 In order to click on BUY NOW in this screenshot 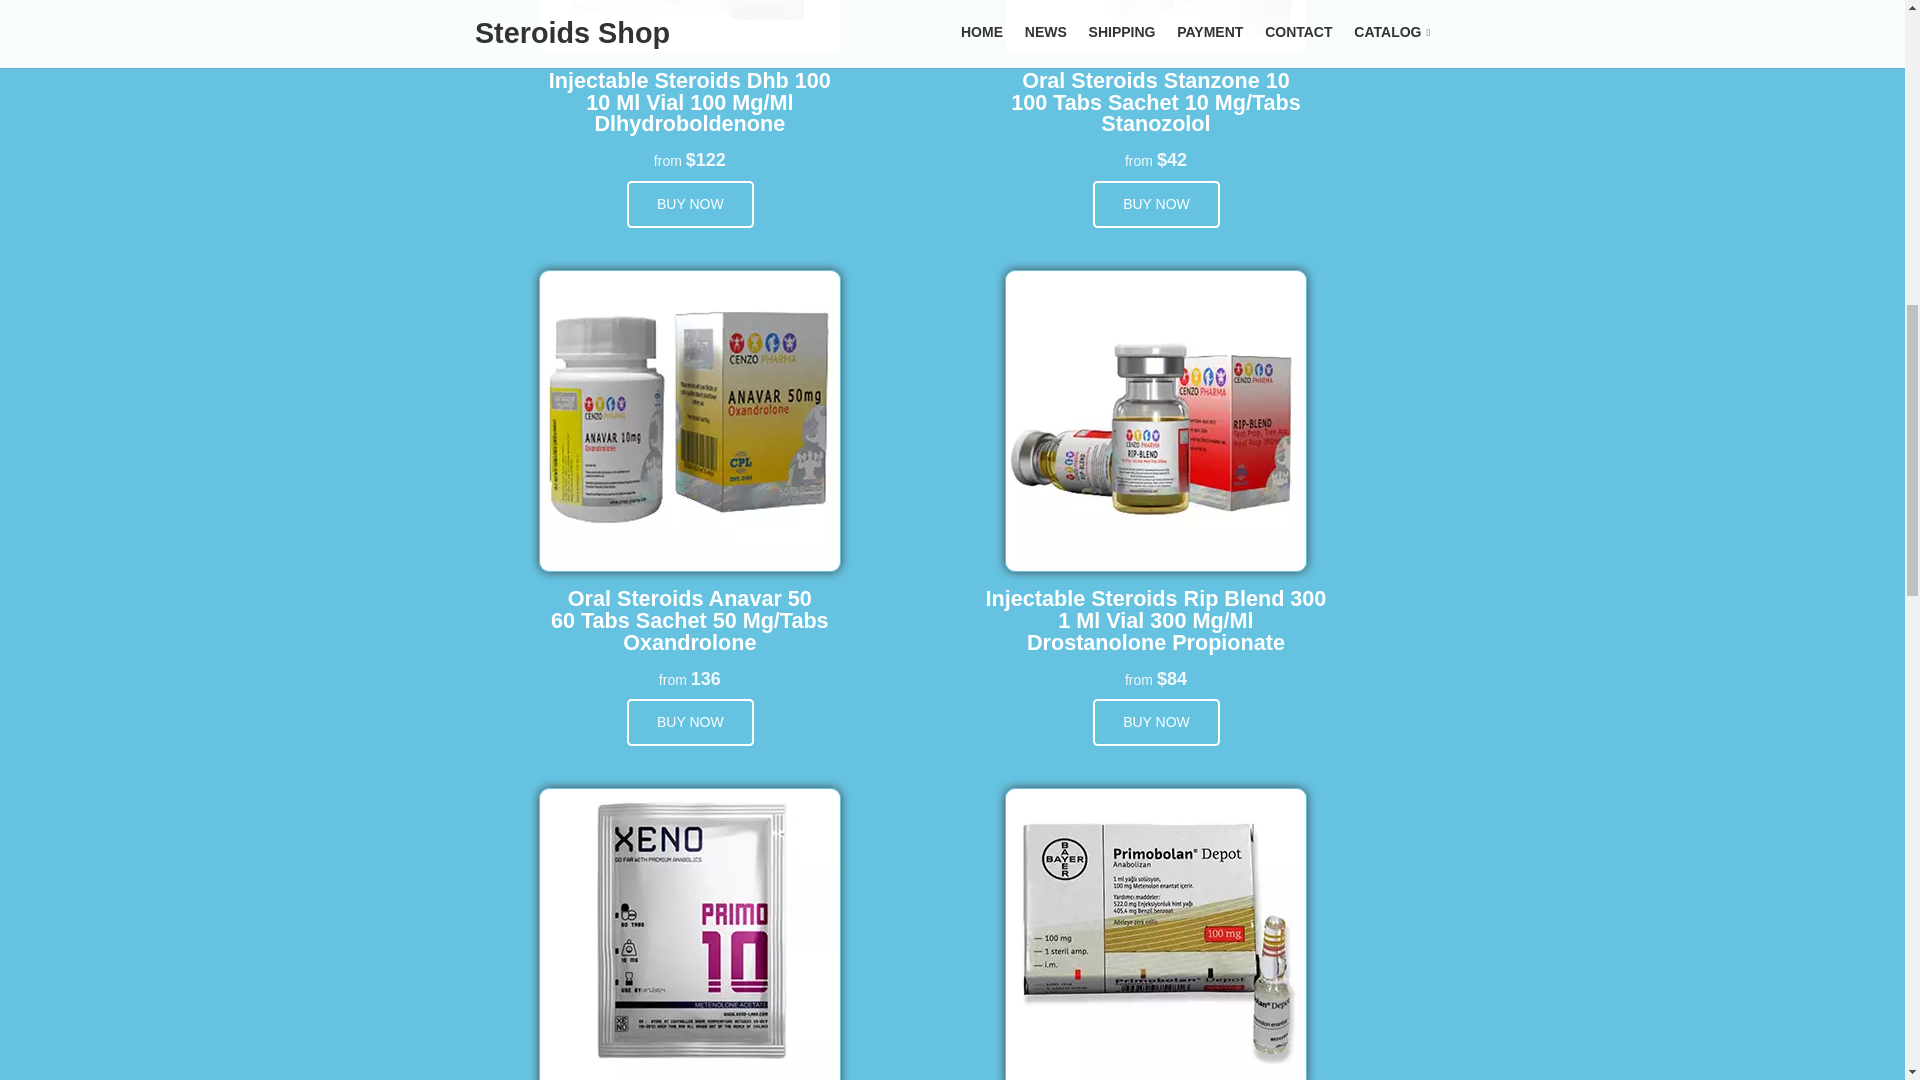, I will do `click(690, 722)`.